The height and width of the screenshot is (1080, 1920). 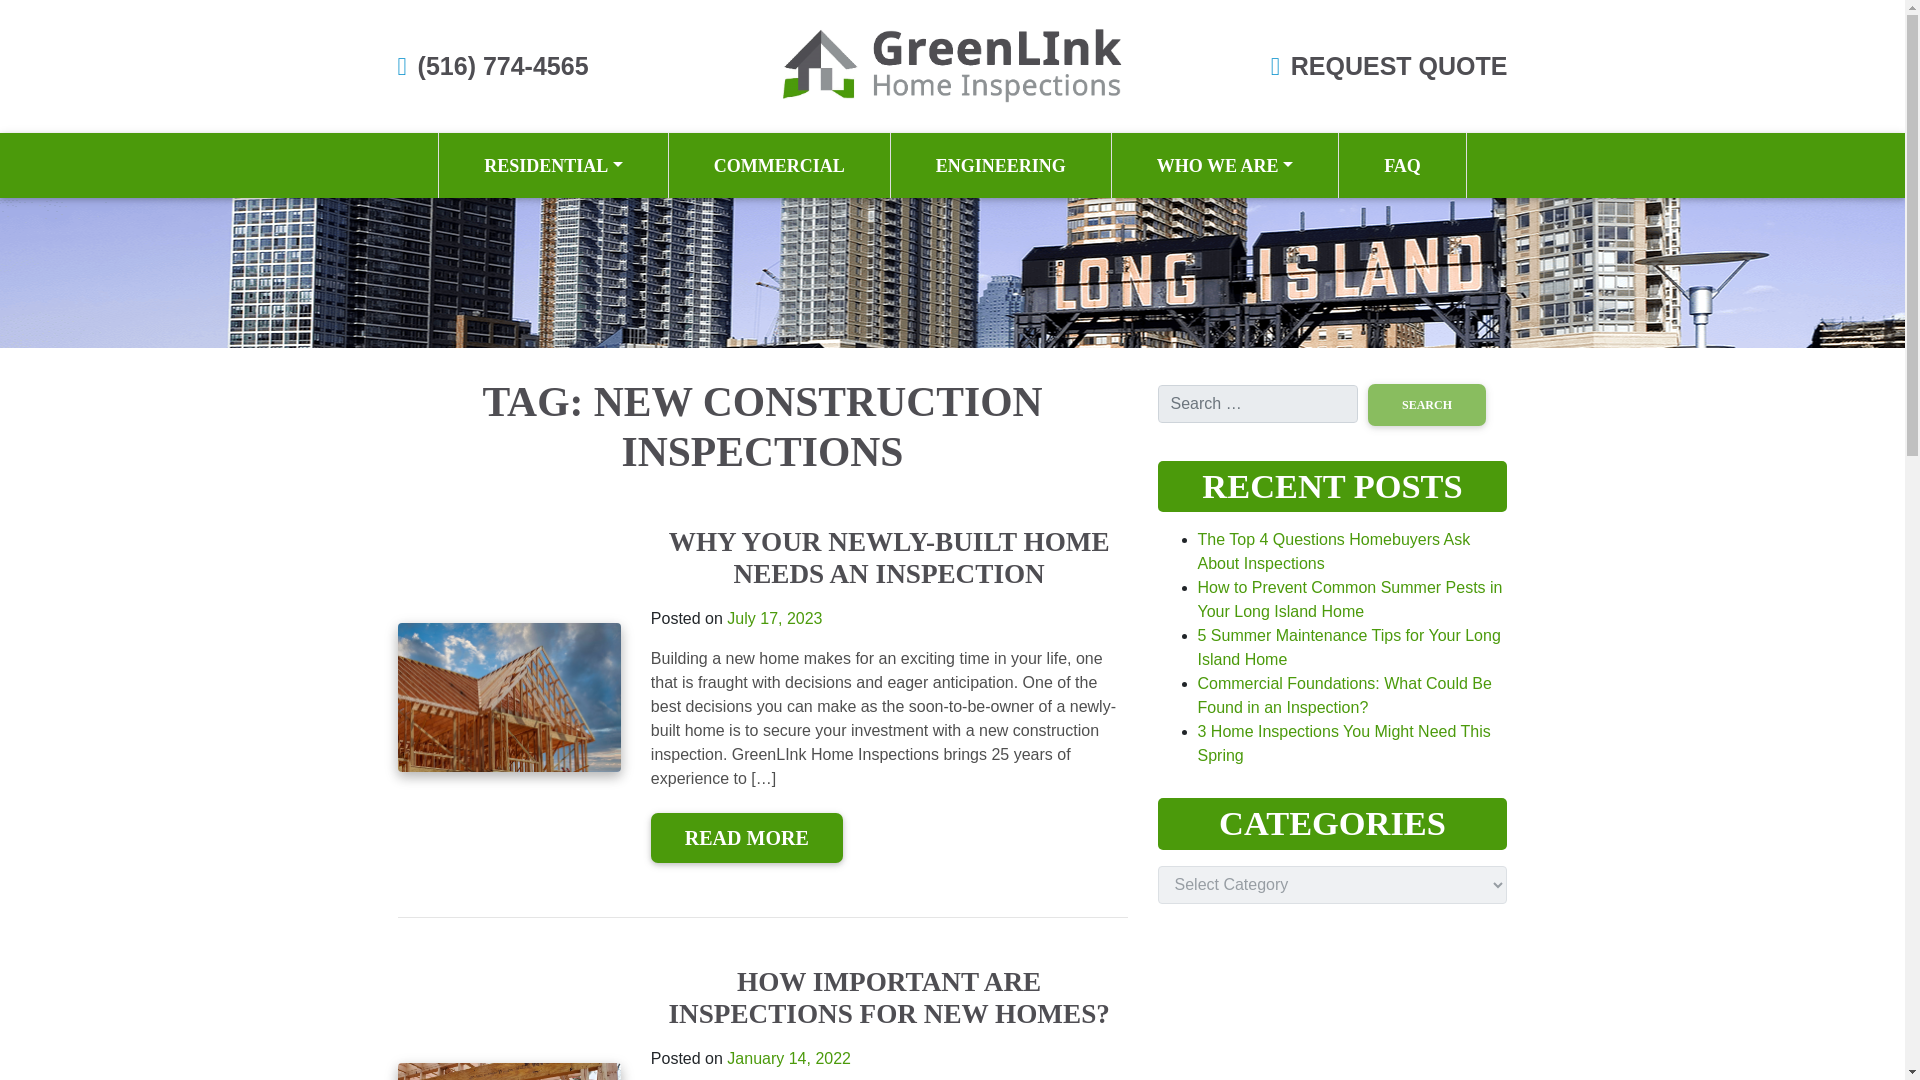 What do you see at coordinates (1344, 742) in the screenshot?
I see `3 Home Inspections You Might Need This Spring` at bounding box center [1344, 742].